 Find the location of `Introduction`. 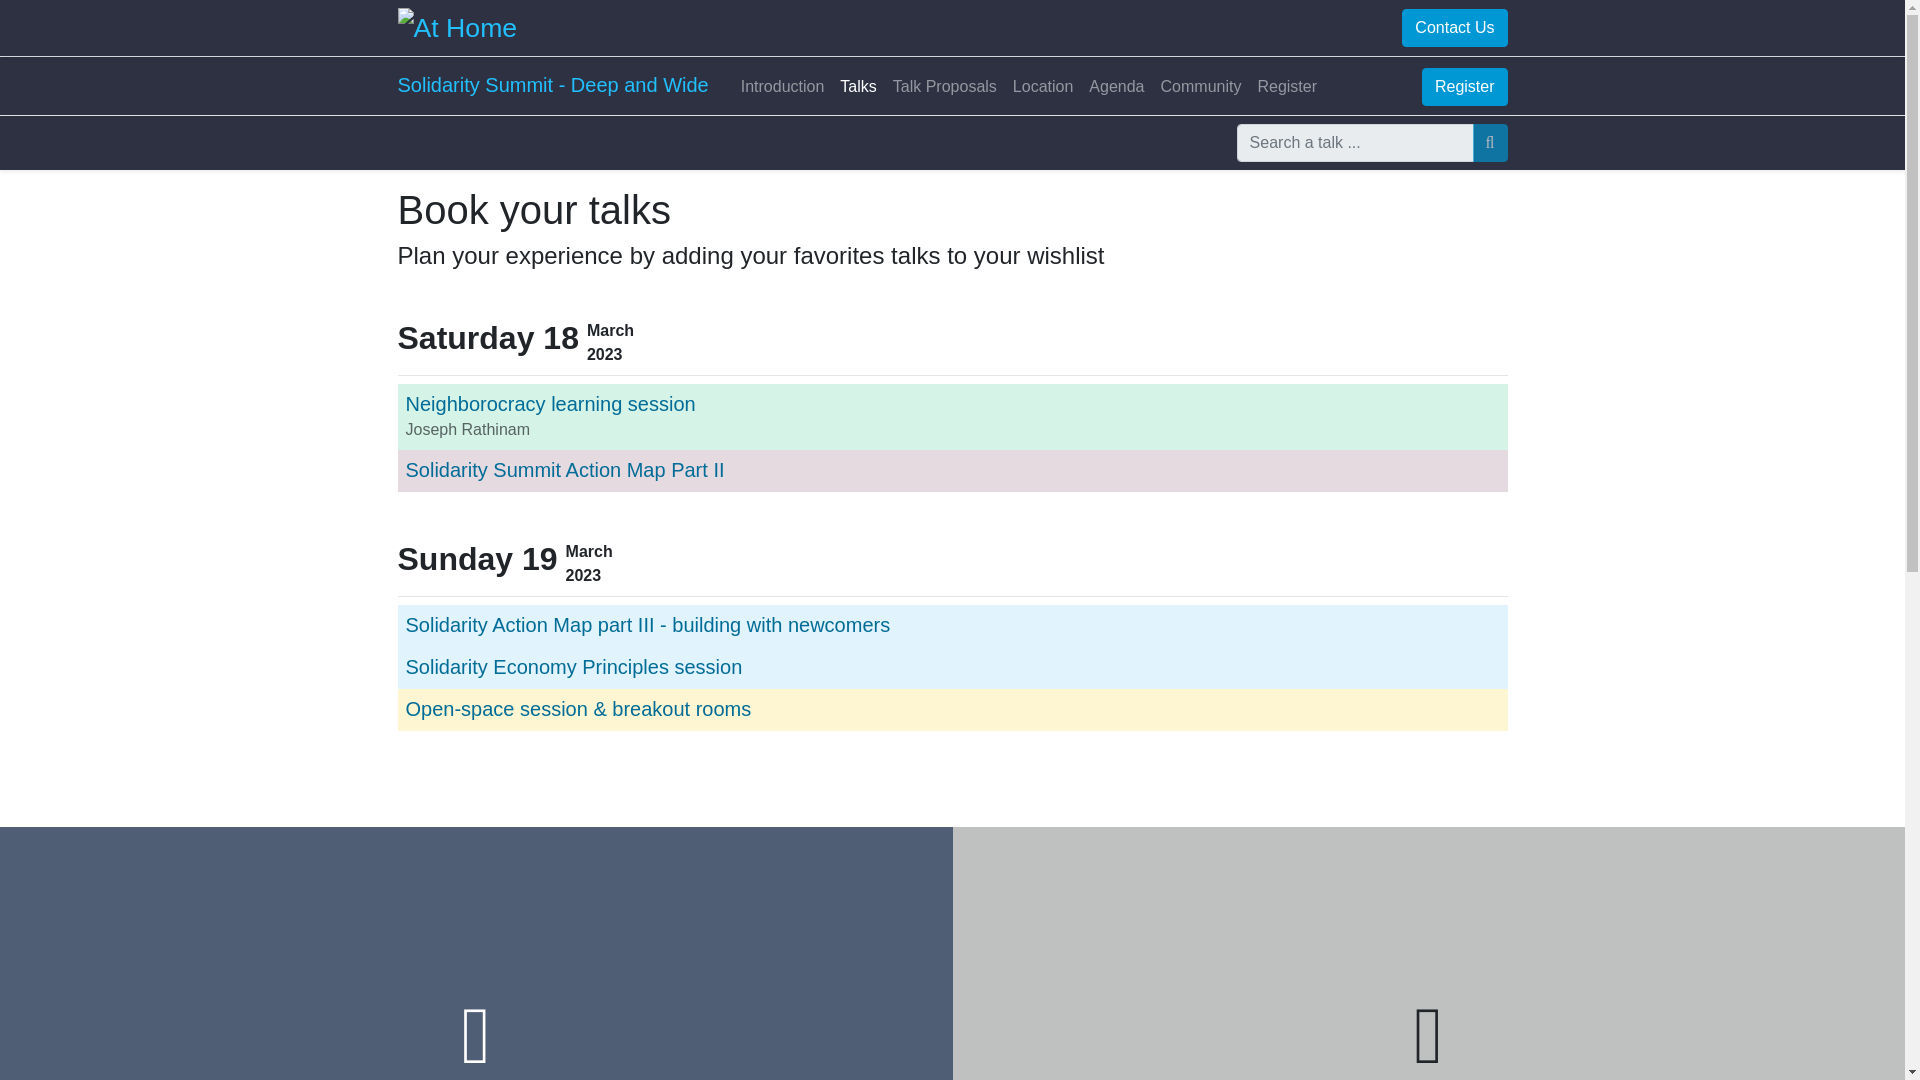

Introduction is located at coordinates (783, 86).